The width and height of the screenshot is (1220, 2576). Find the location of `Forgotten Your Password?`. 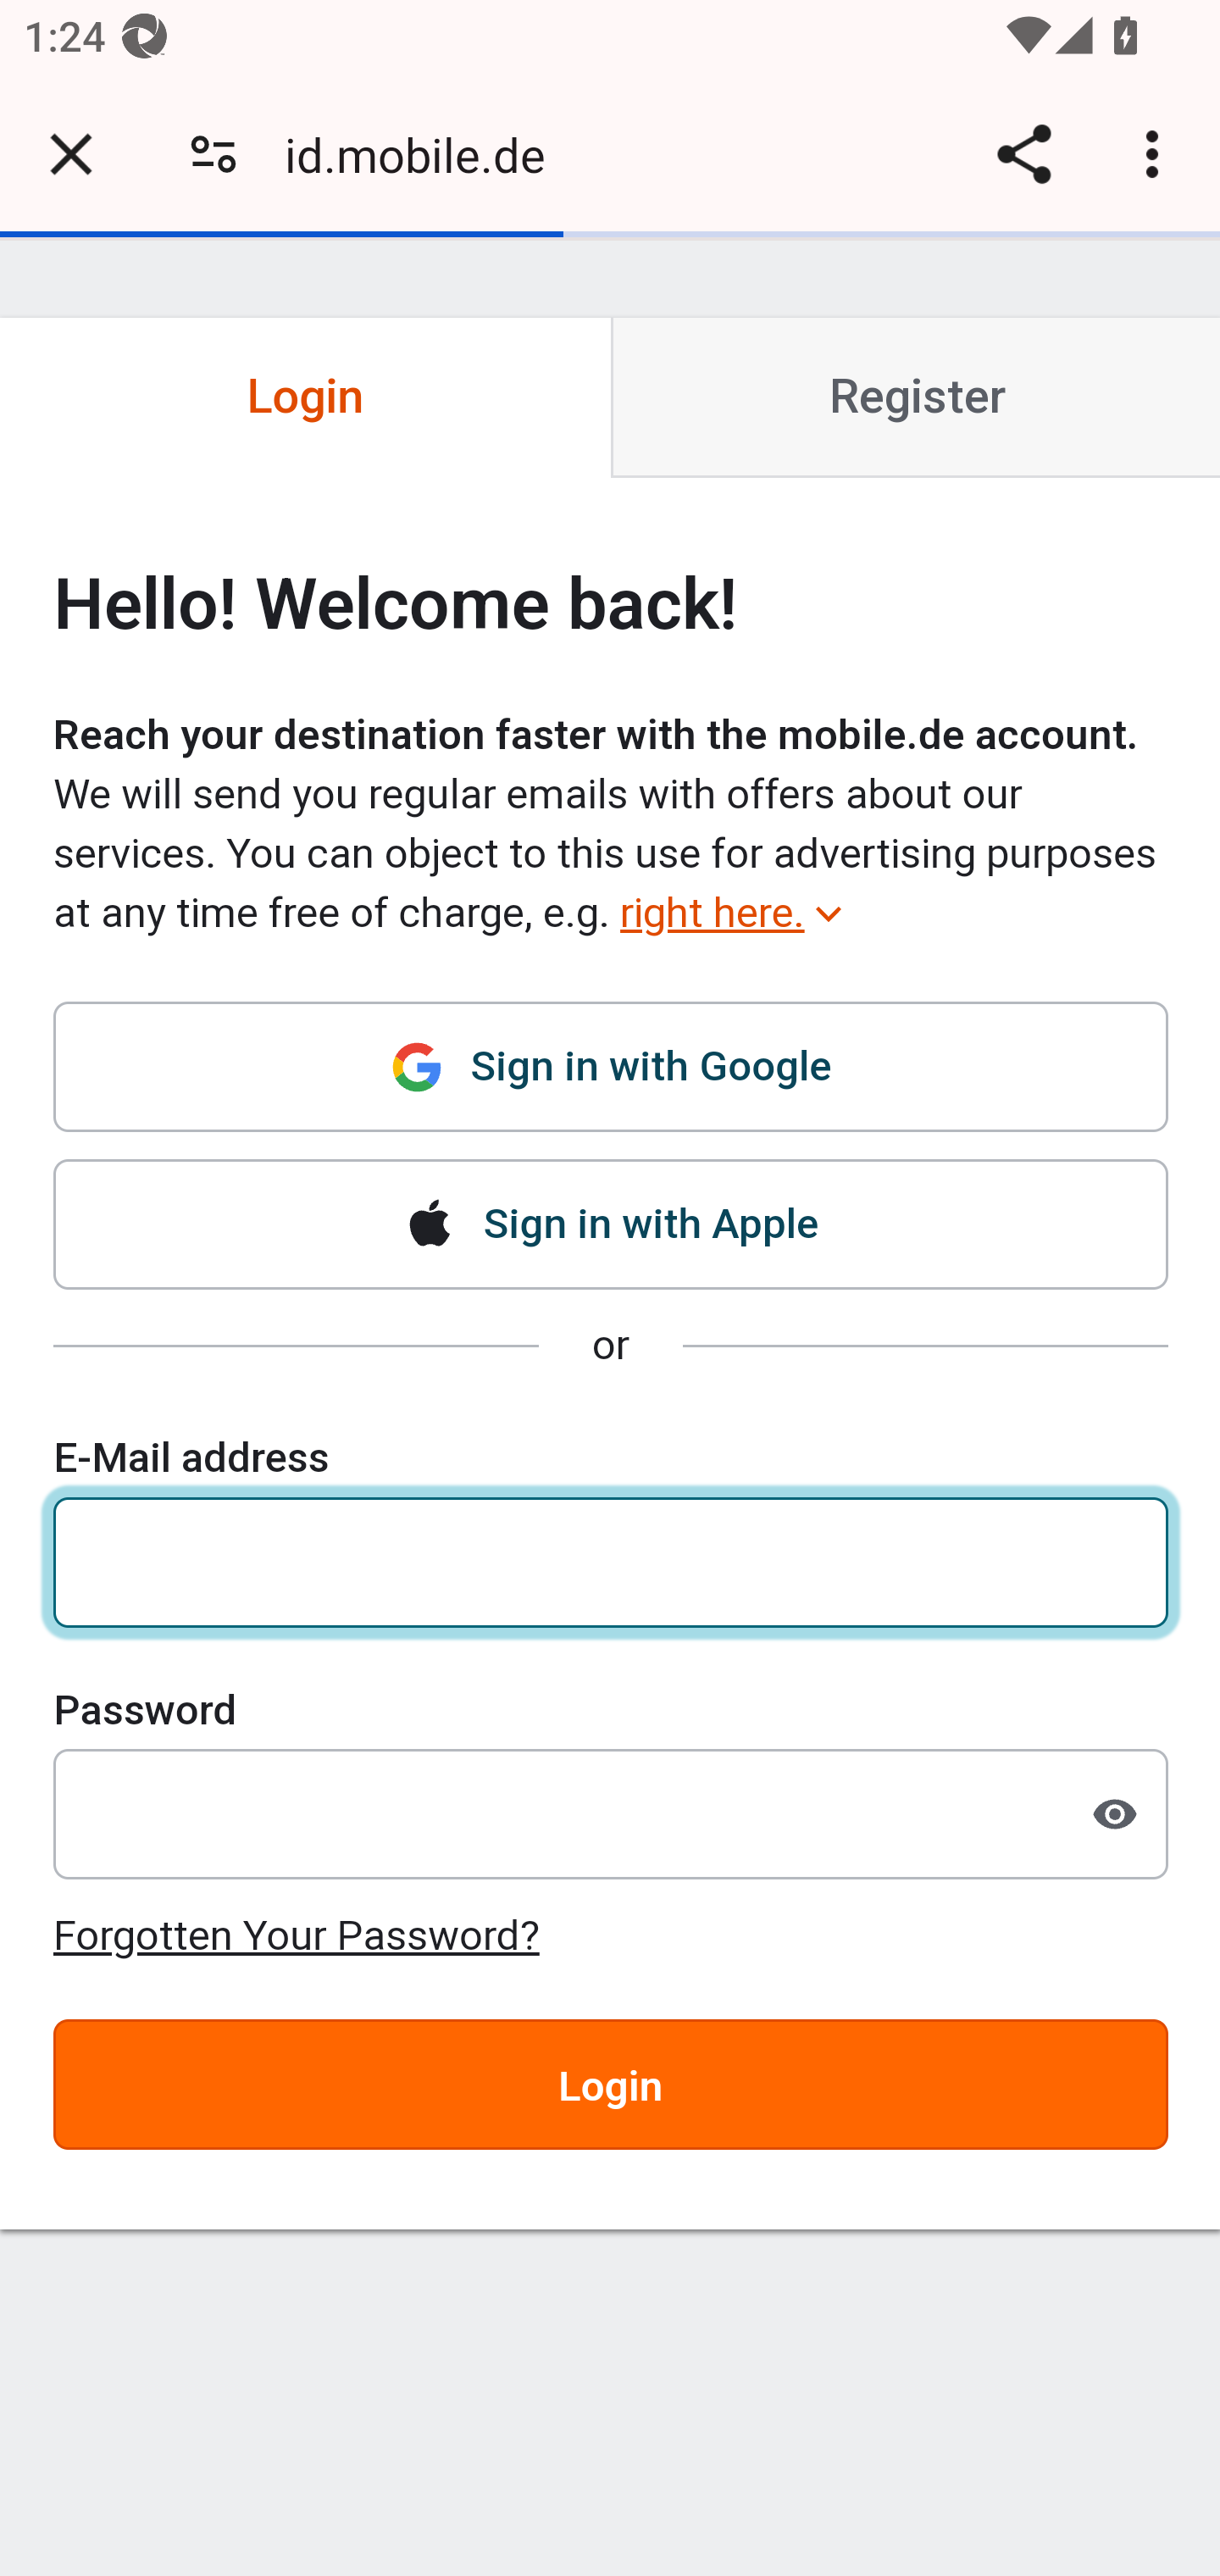

Forgotten Your Password? is located at coordinates (297, 1934).